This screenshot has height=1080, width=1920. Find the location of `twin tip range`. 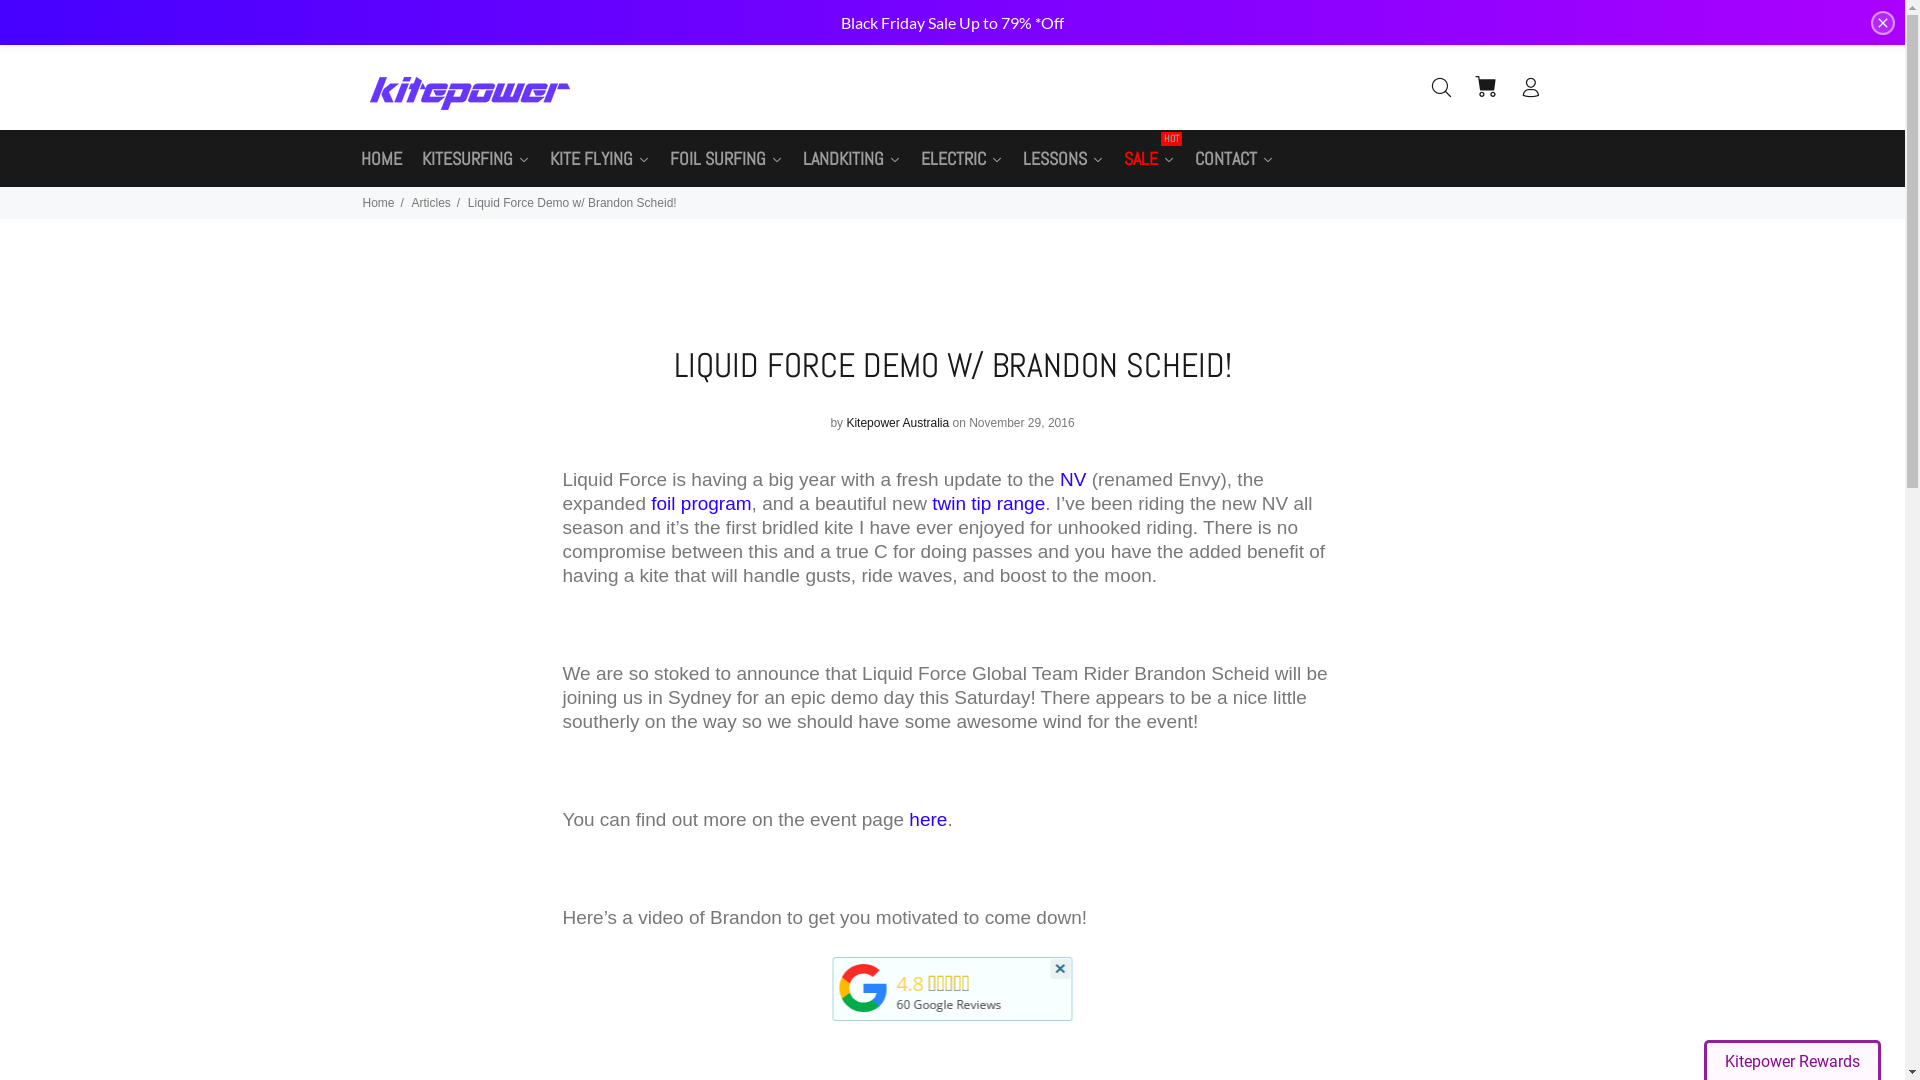

twin tip range is located at coordinates (986, 504).